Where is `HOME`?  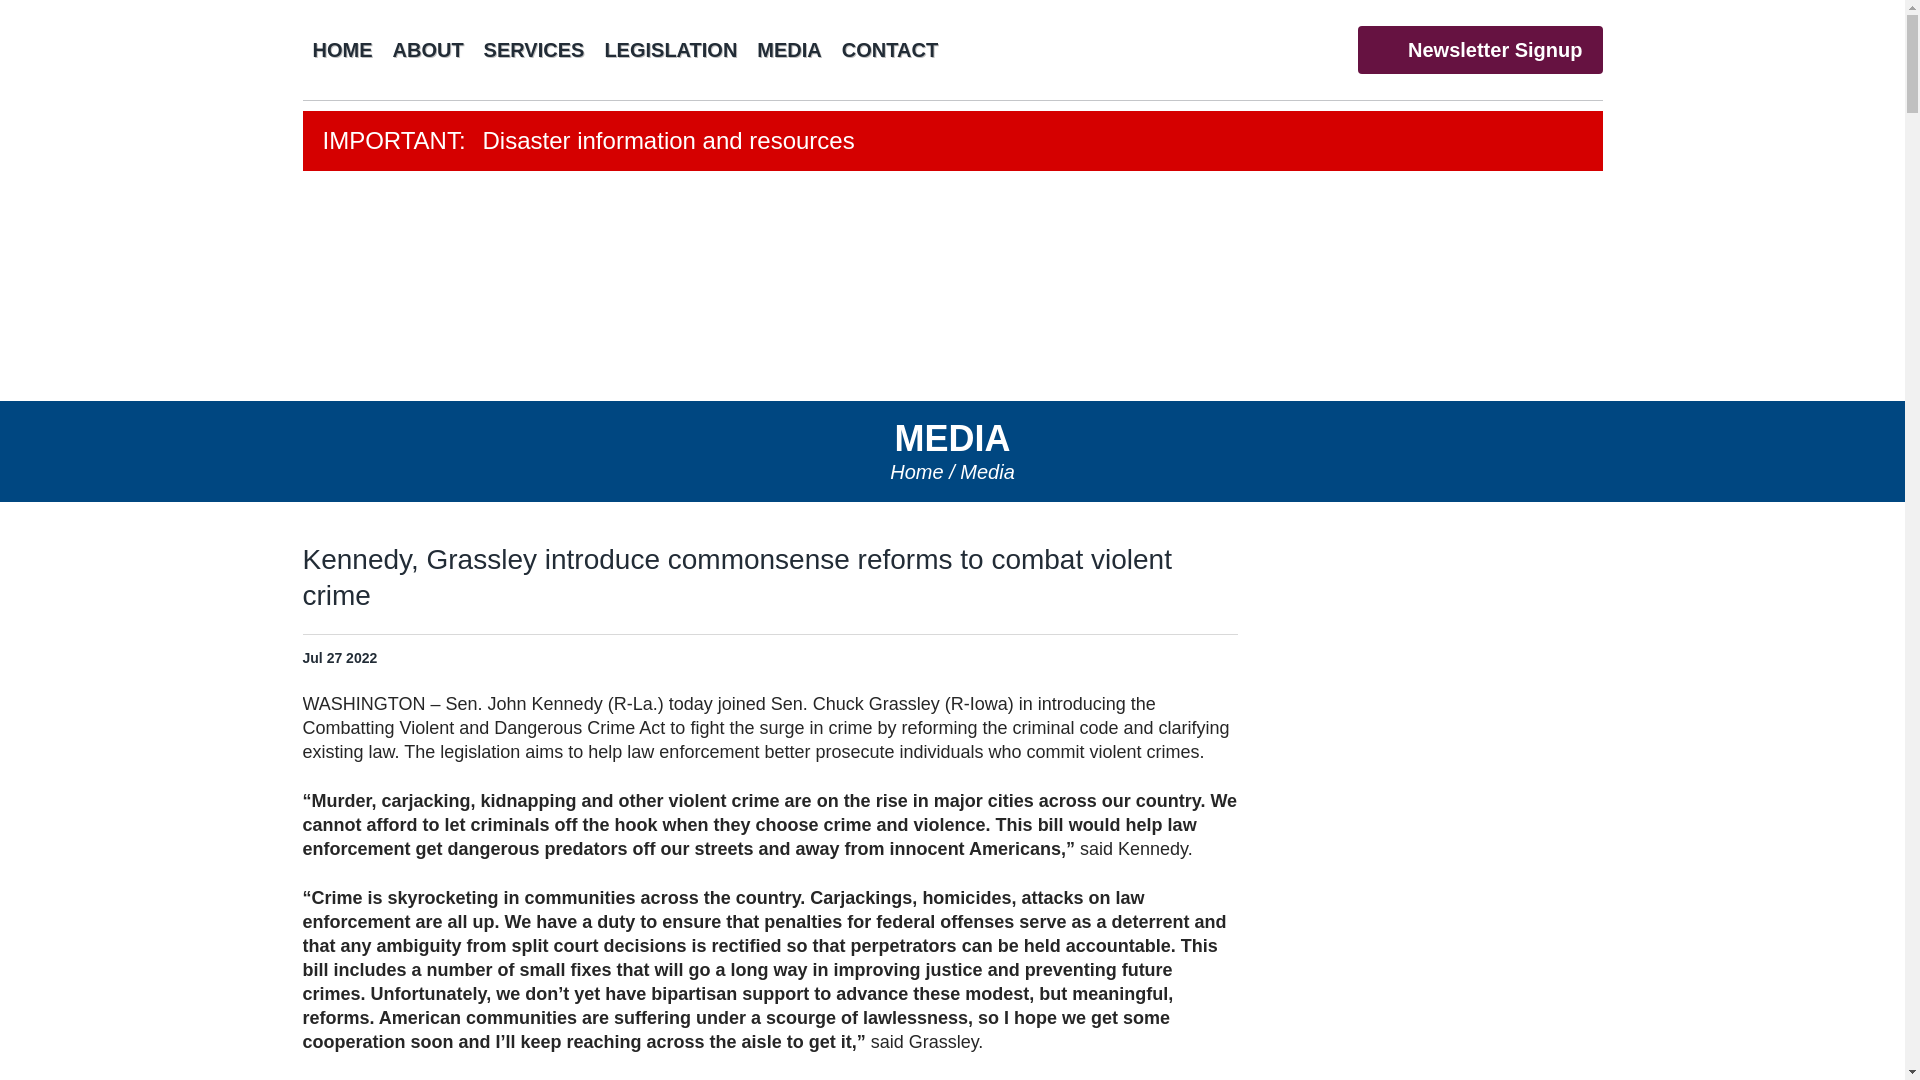
HOME is located at coordinates (342, 49).